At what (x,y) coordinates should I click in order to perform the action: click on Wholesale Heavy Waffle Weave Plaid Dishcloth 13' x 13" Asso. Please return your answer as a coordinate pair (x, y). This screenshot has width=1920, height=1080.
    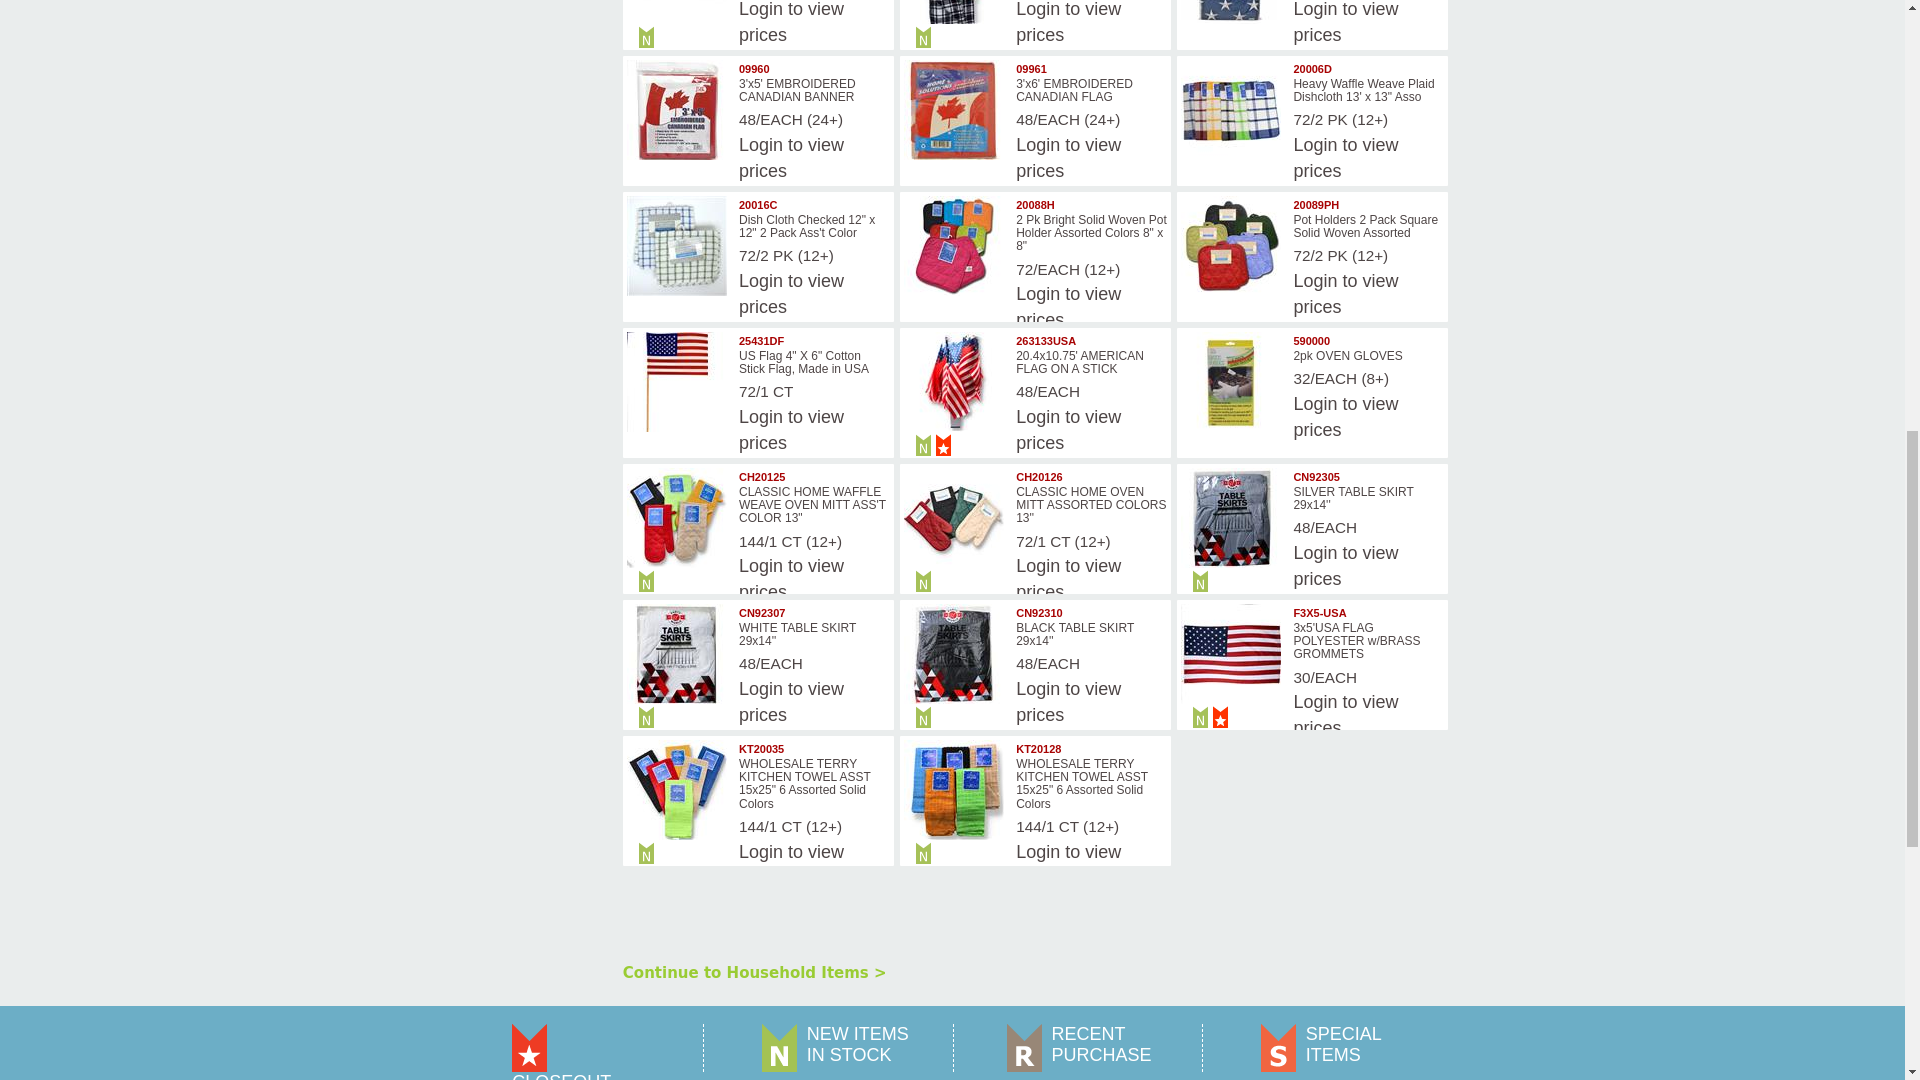
    Looking at the image, I should click on (1230, 110).